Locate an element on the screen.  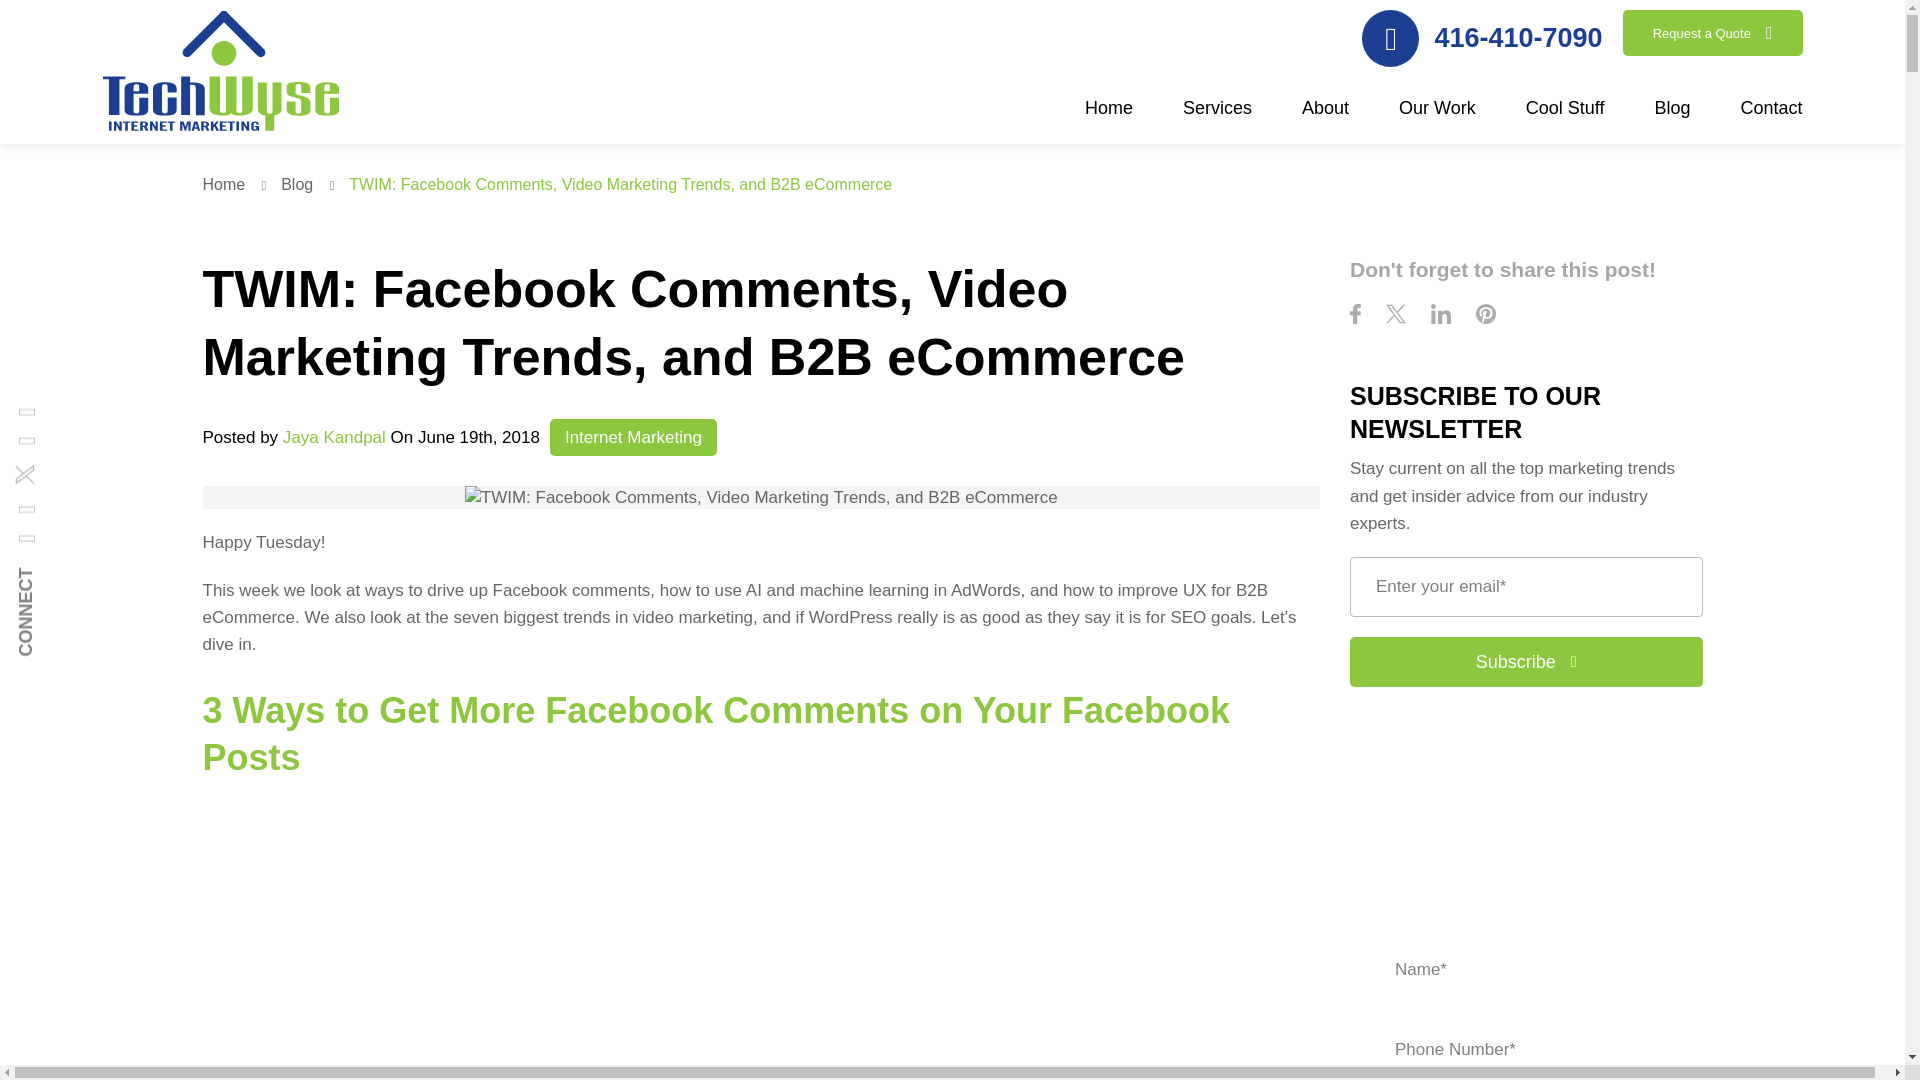
Blog is located at coordinates (312, 184).